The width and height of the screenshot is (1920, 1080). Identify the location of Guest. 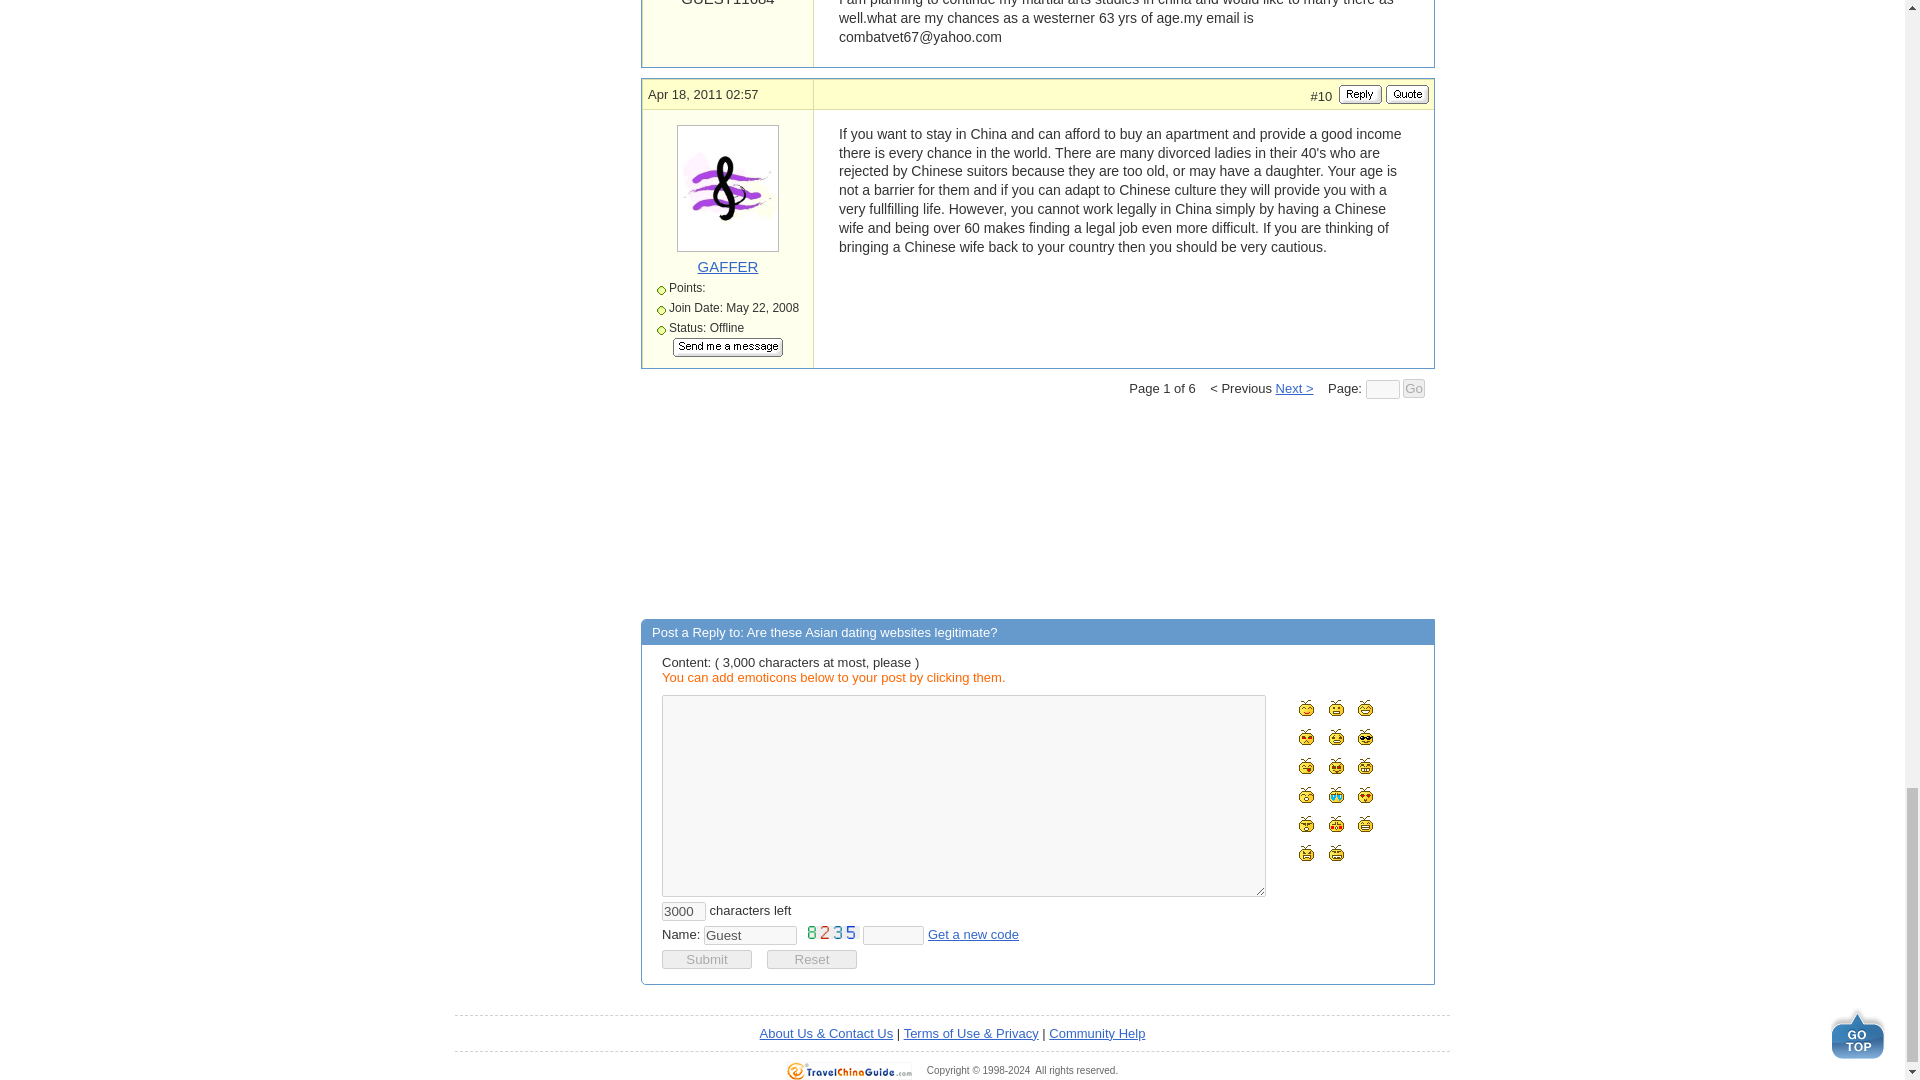
(750, 935).